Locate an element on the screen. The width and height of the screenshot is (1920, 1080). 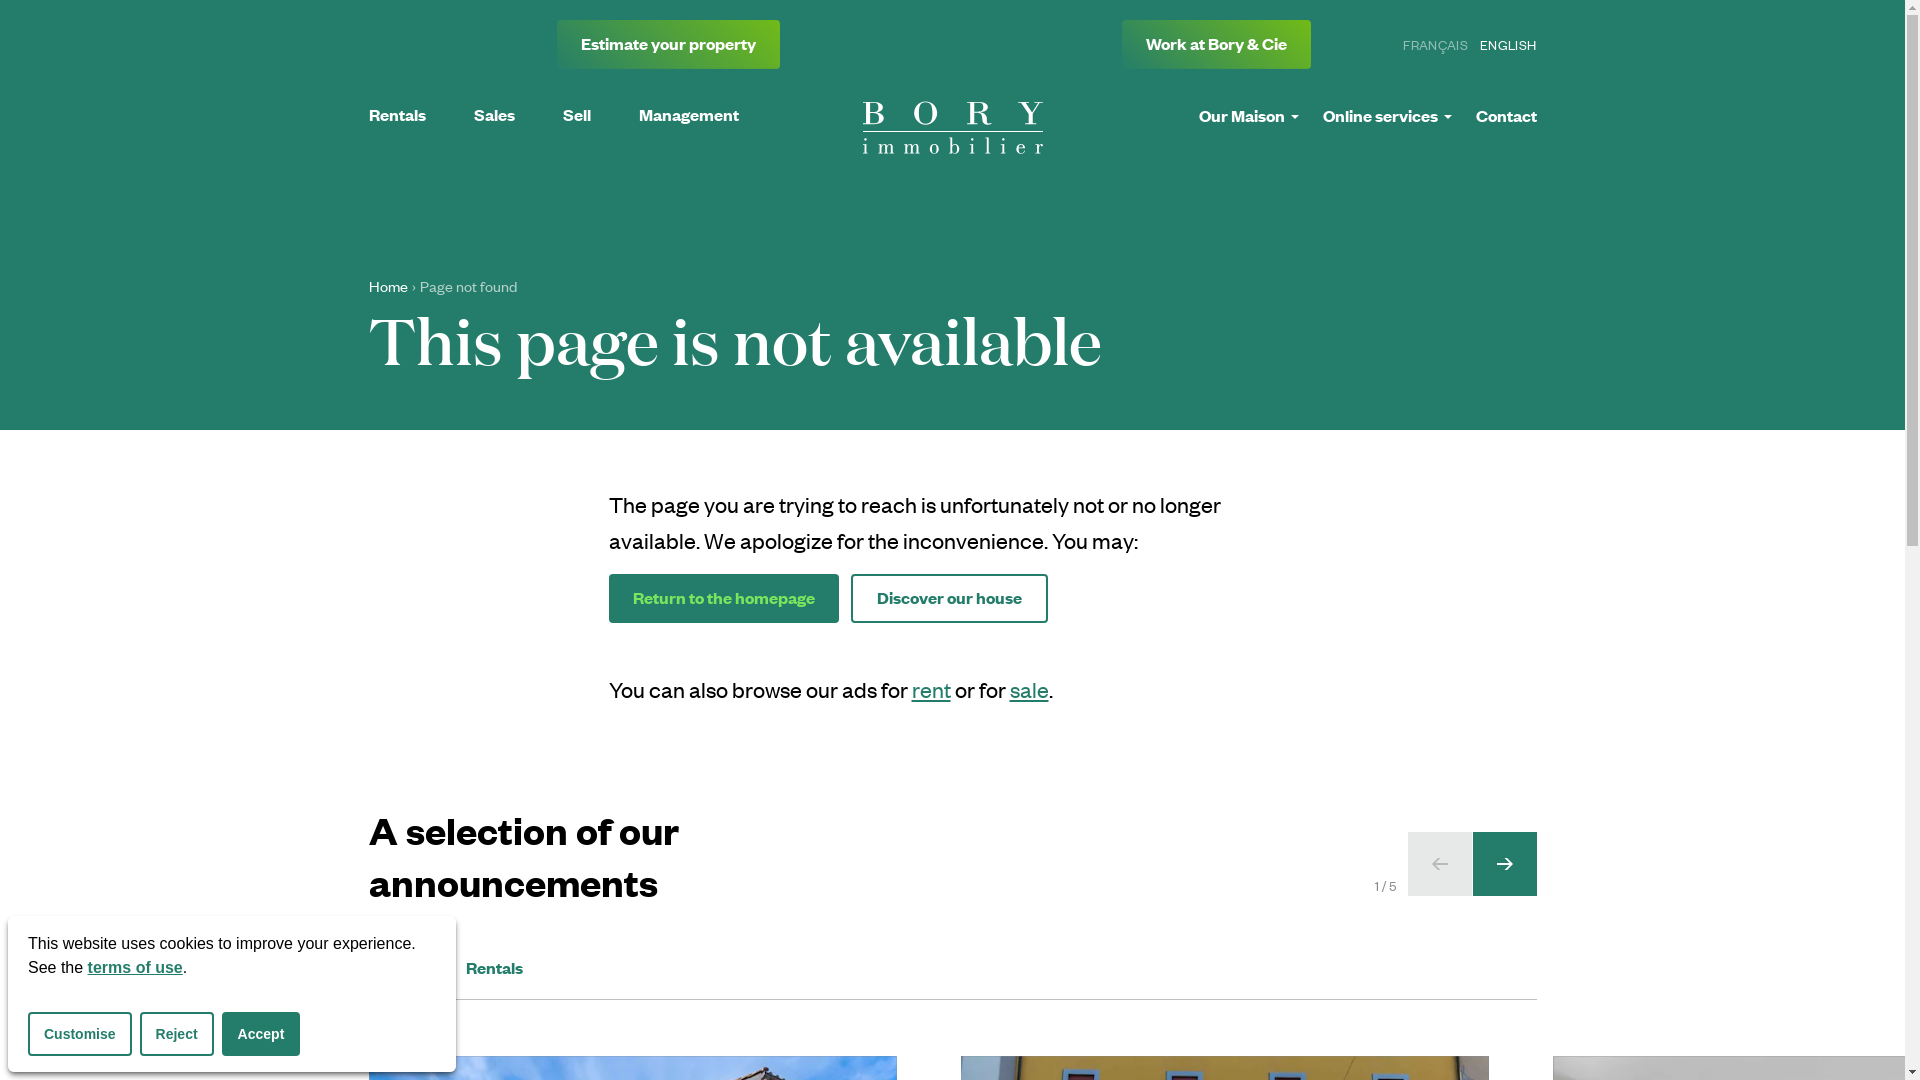
Rentals is located at coordinates (396, 114).